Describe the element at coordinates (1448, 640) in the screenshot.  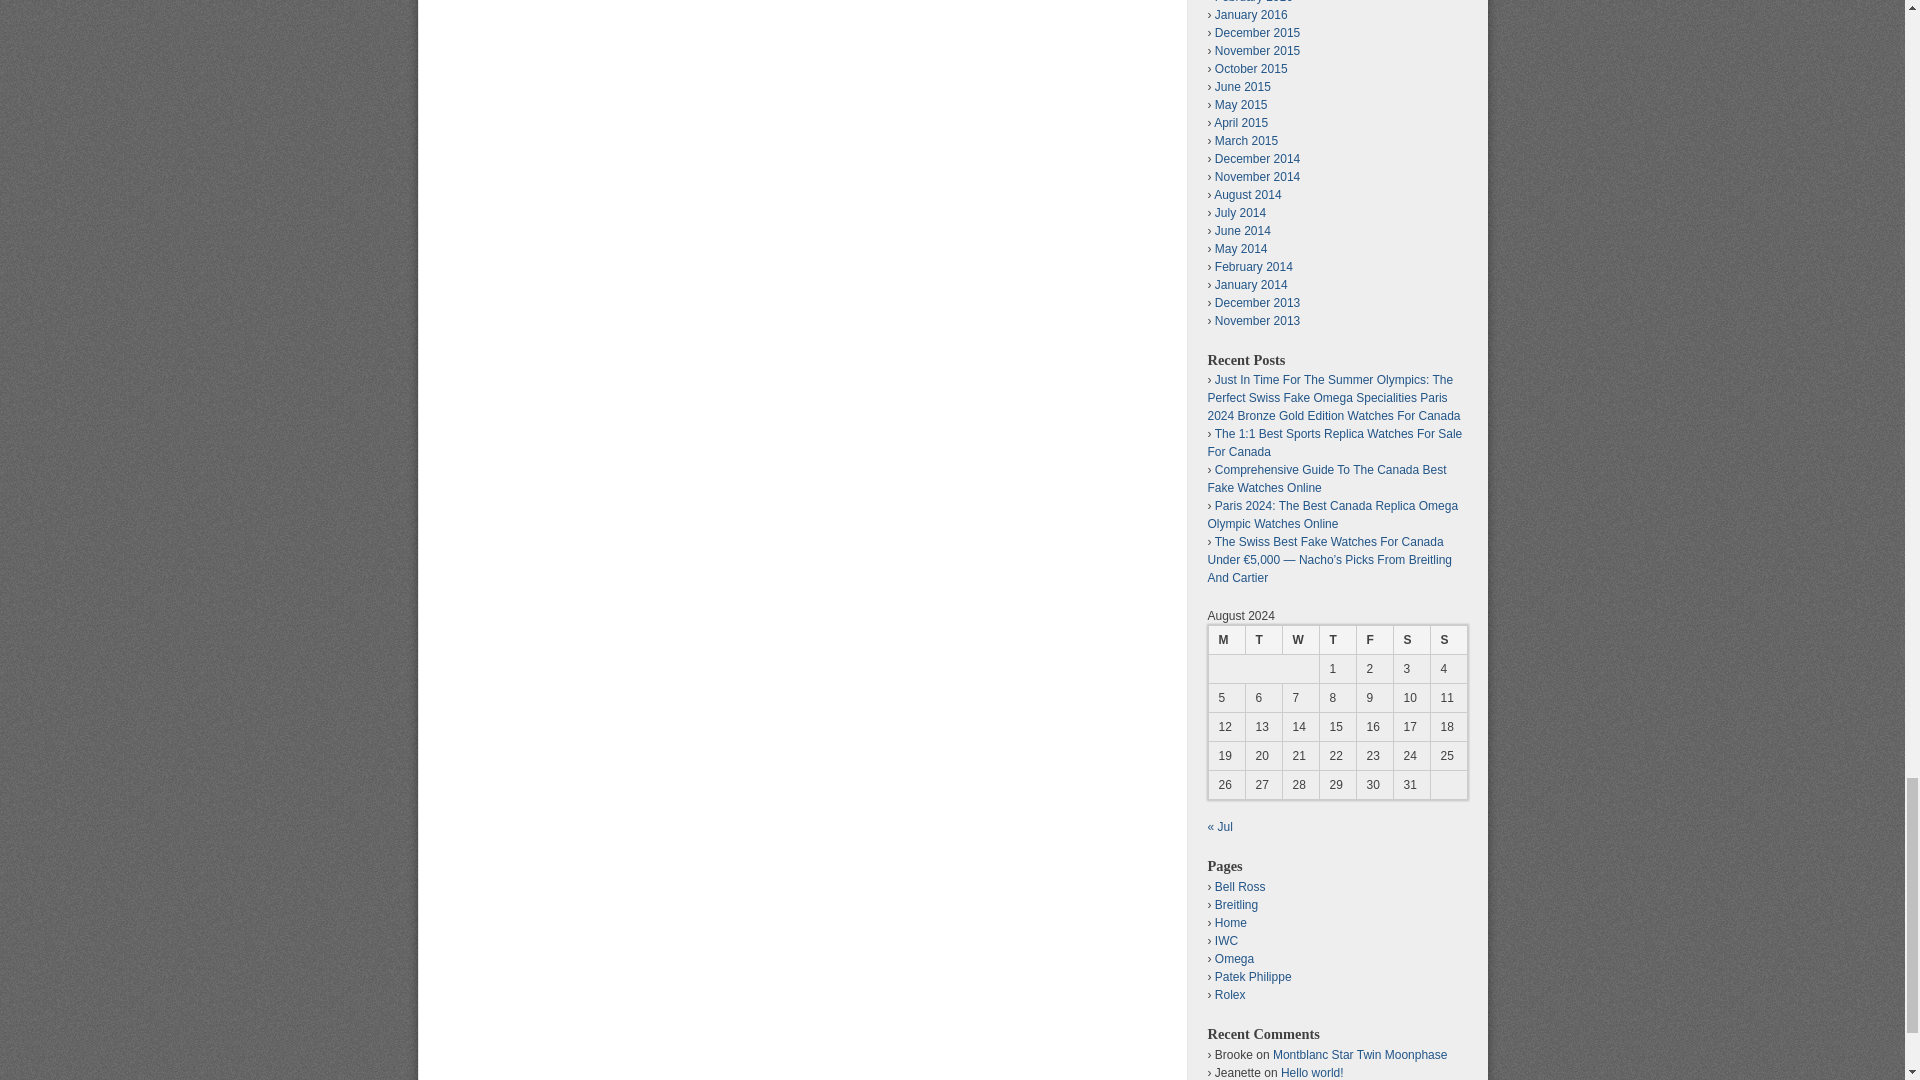
I see `Sunday` at that location.